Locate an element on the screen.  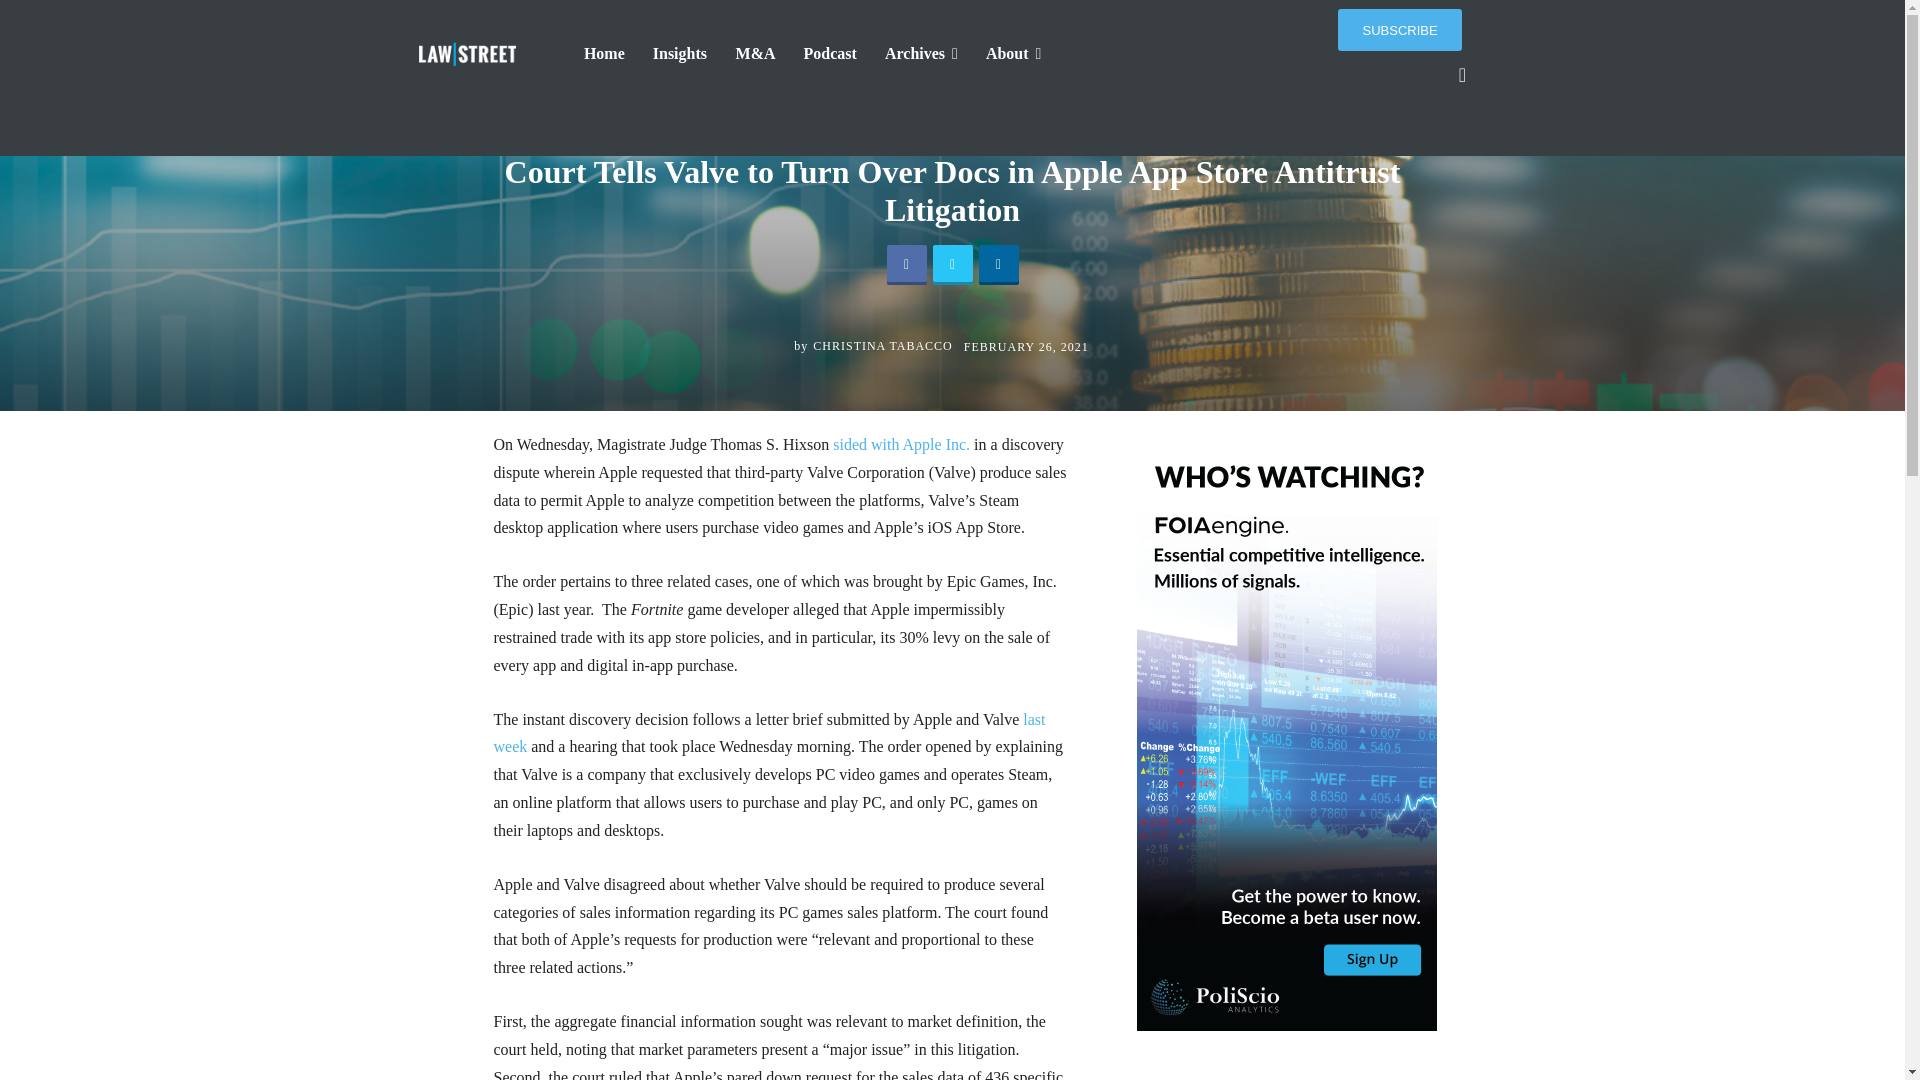
last week is located at coordinates (770, 733).